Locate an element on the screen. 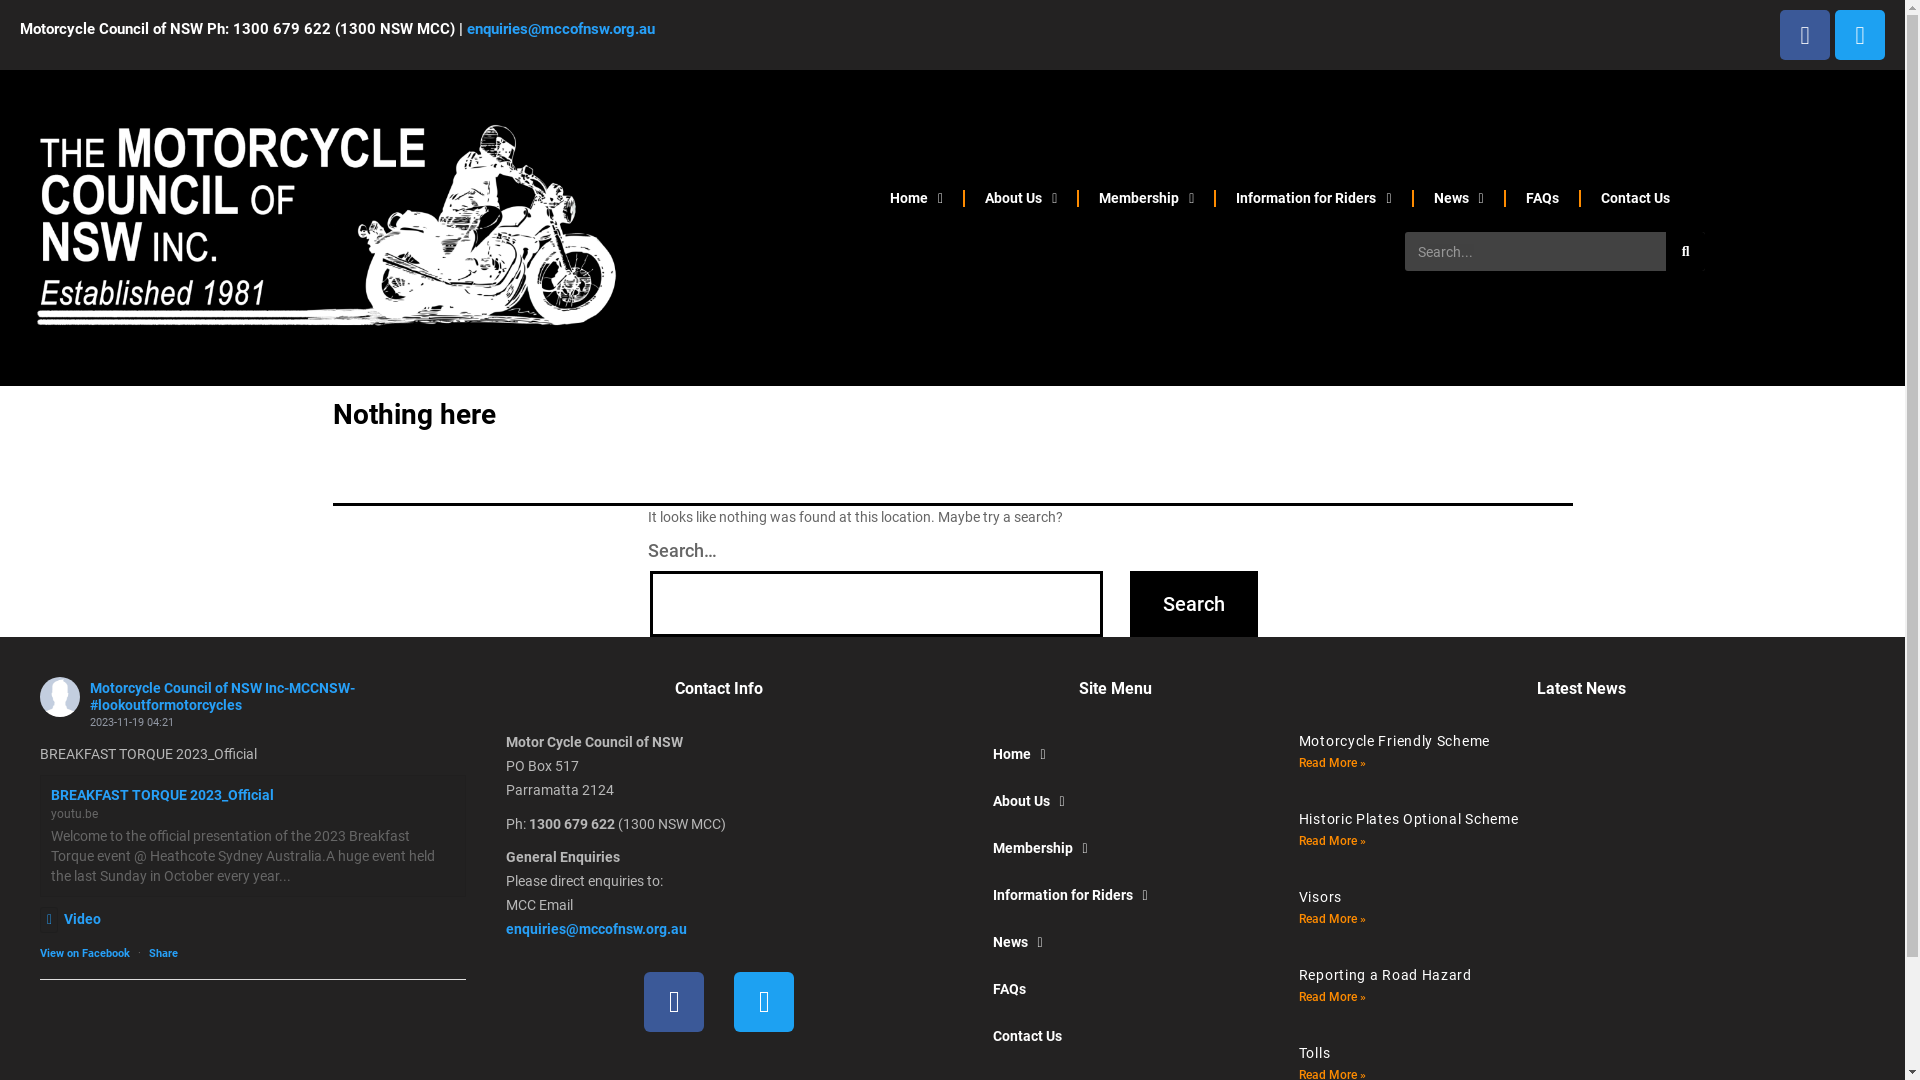 The height and width of the screenshot is (1080, 1920). BREAKFAST TORQUE 2023_Official is located at coordinates (162, 795).